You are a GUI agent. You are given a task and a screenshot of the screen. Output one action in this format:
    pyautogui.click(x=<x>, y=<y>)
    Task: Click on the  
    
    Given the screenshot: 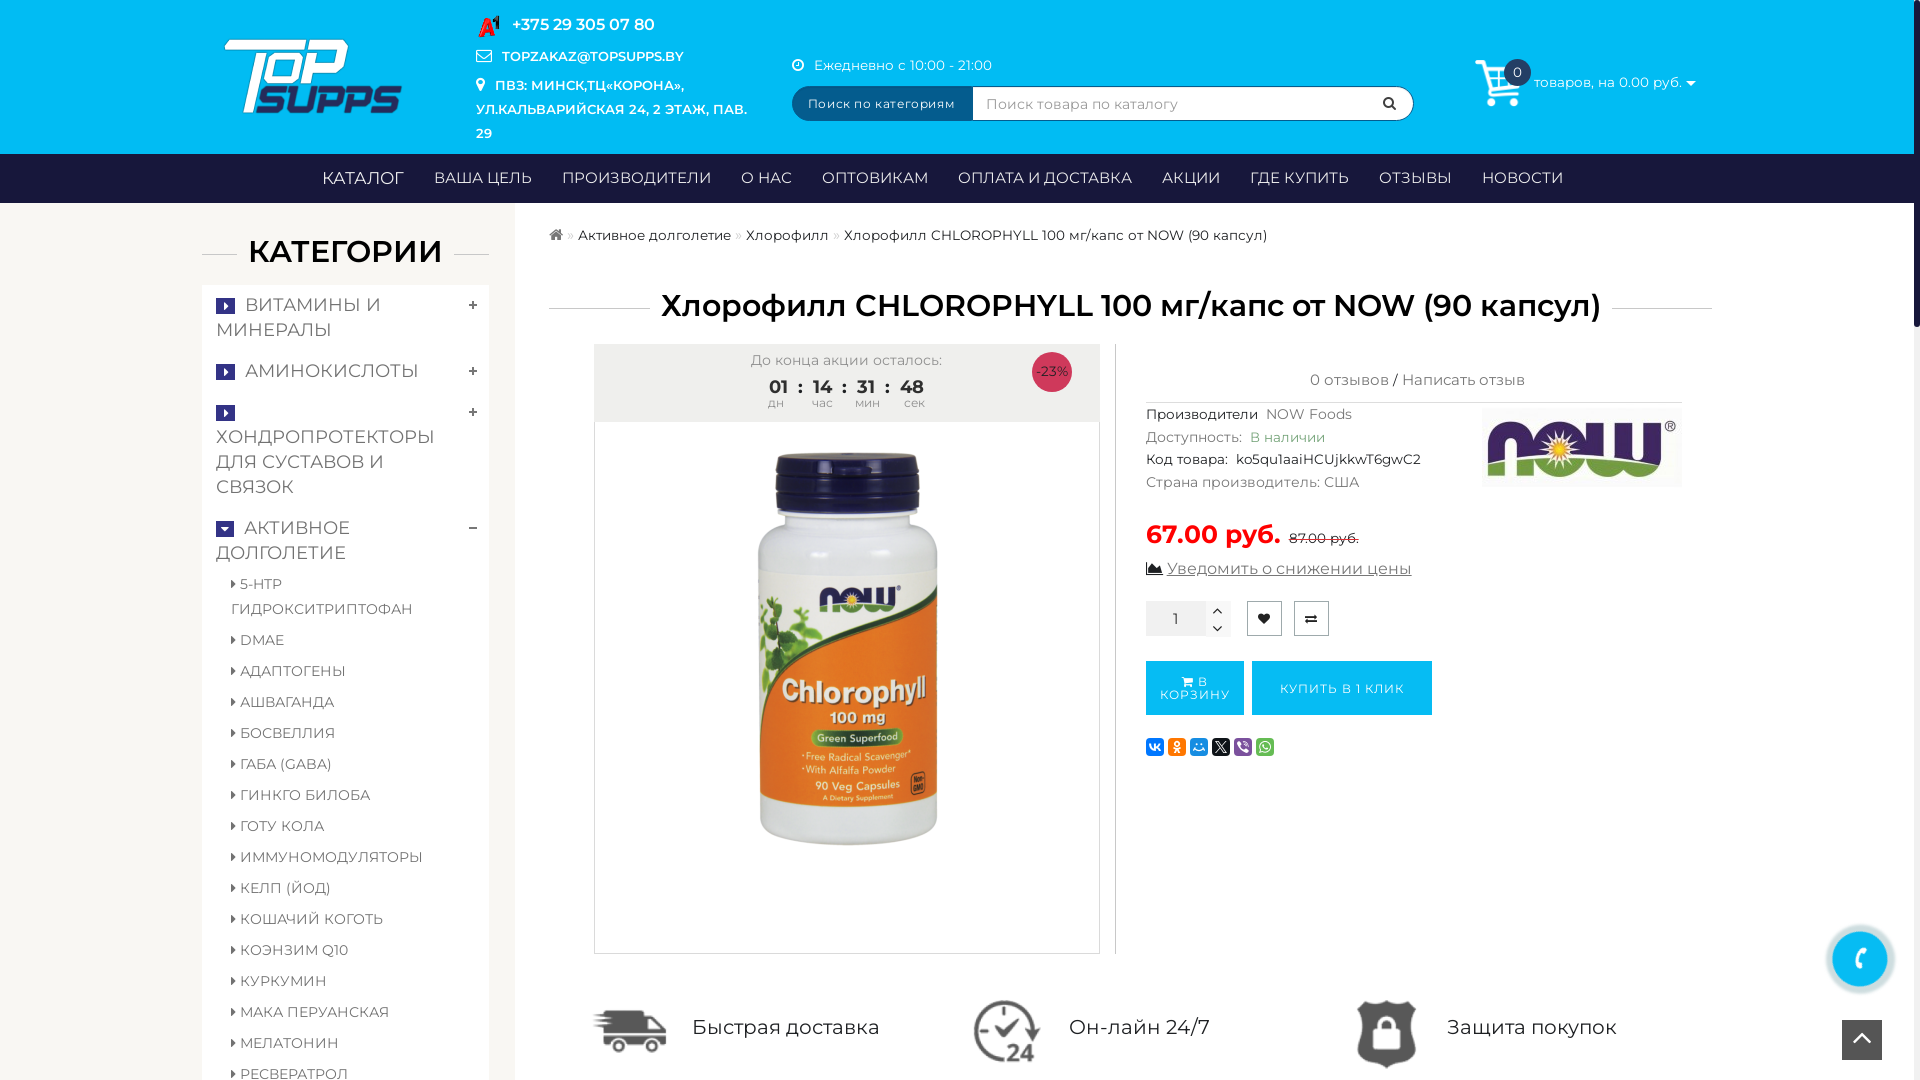 What is the action you would take?
    pyautogui.click(x=1218, y=628)
    